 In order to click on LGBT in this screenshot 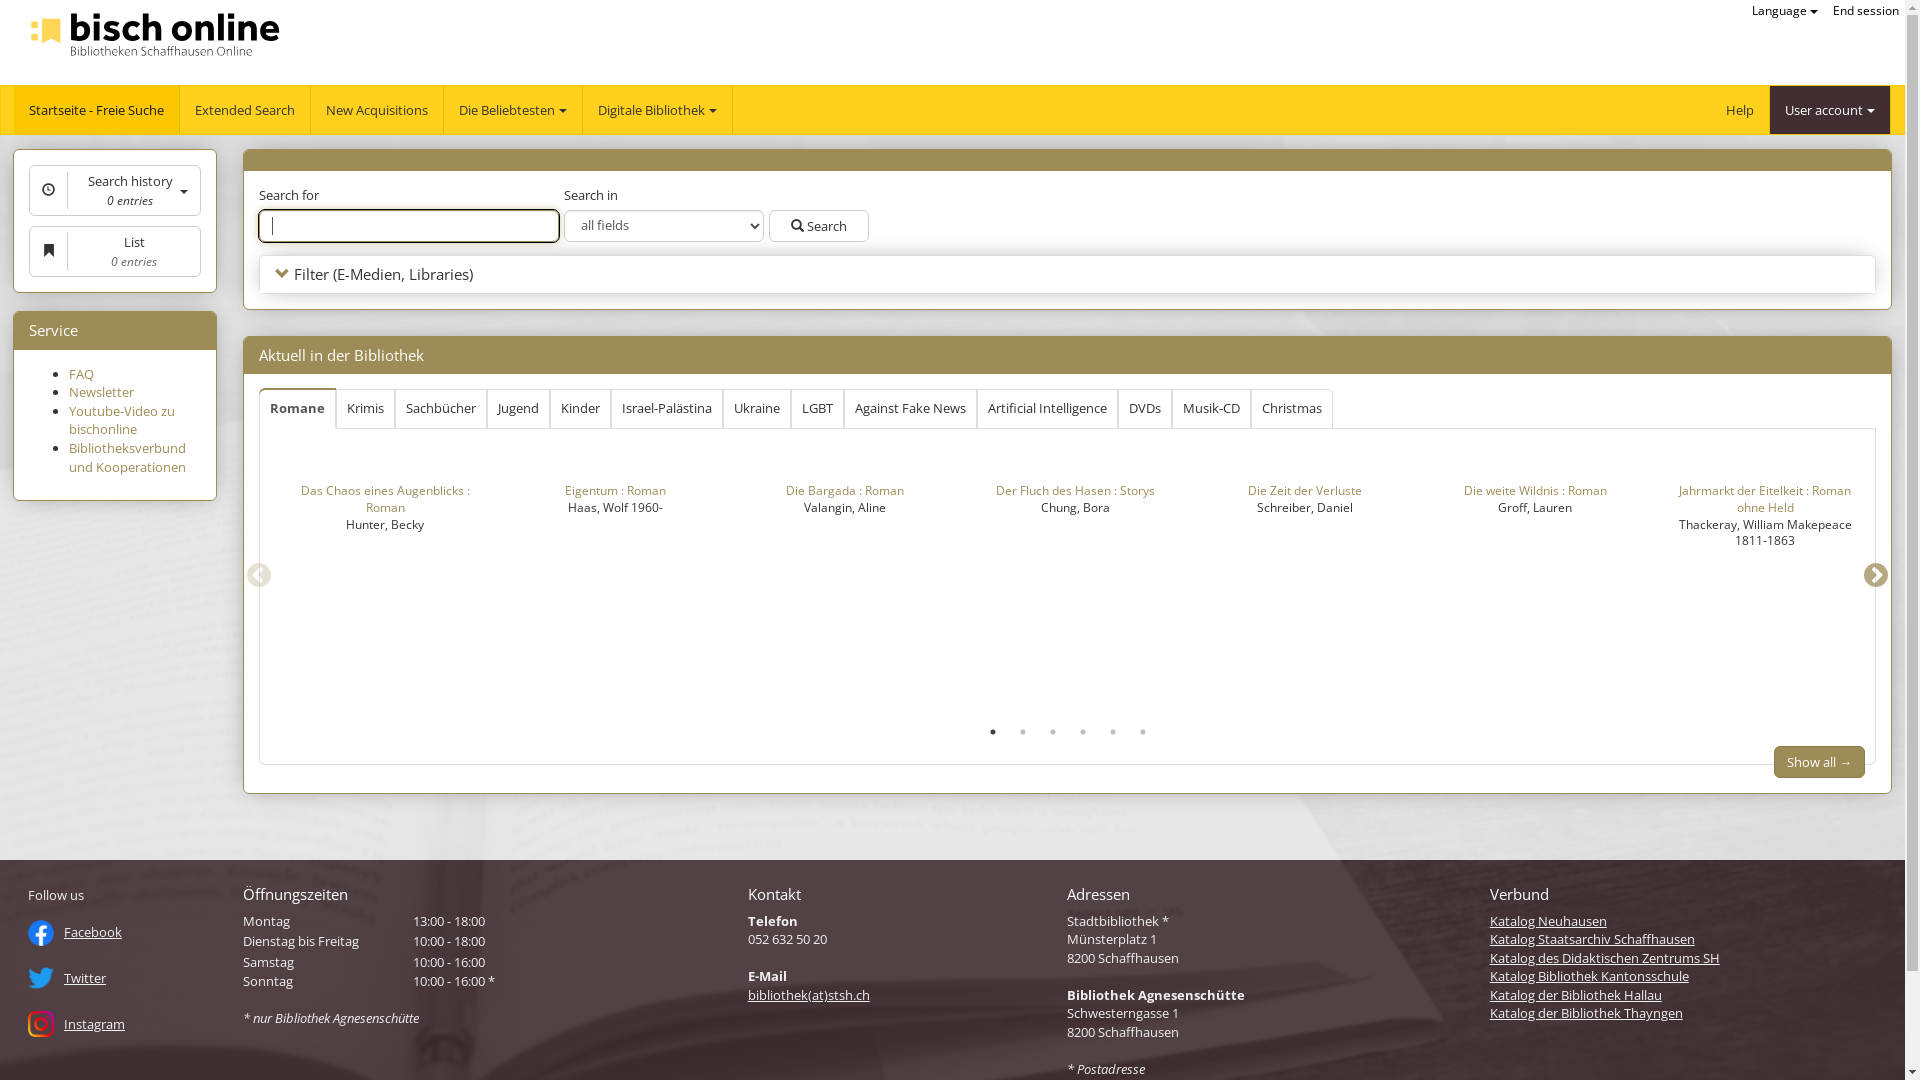, I will do `click(818, 409)`.